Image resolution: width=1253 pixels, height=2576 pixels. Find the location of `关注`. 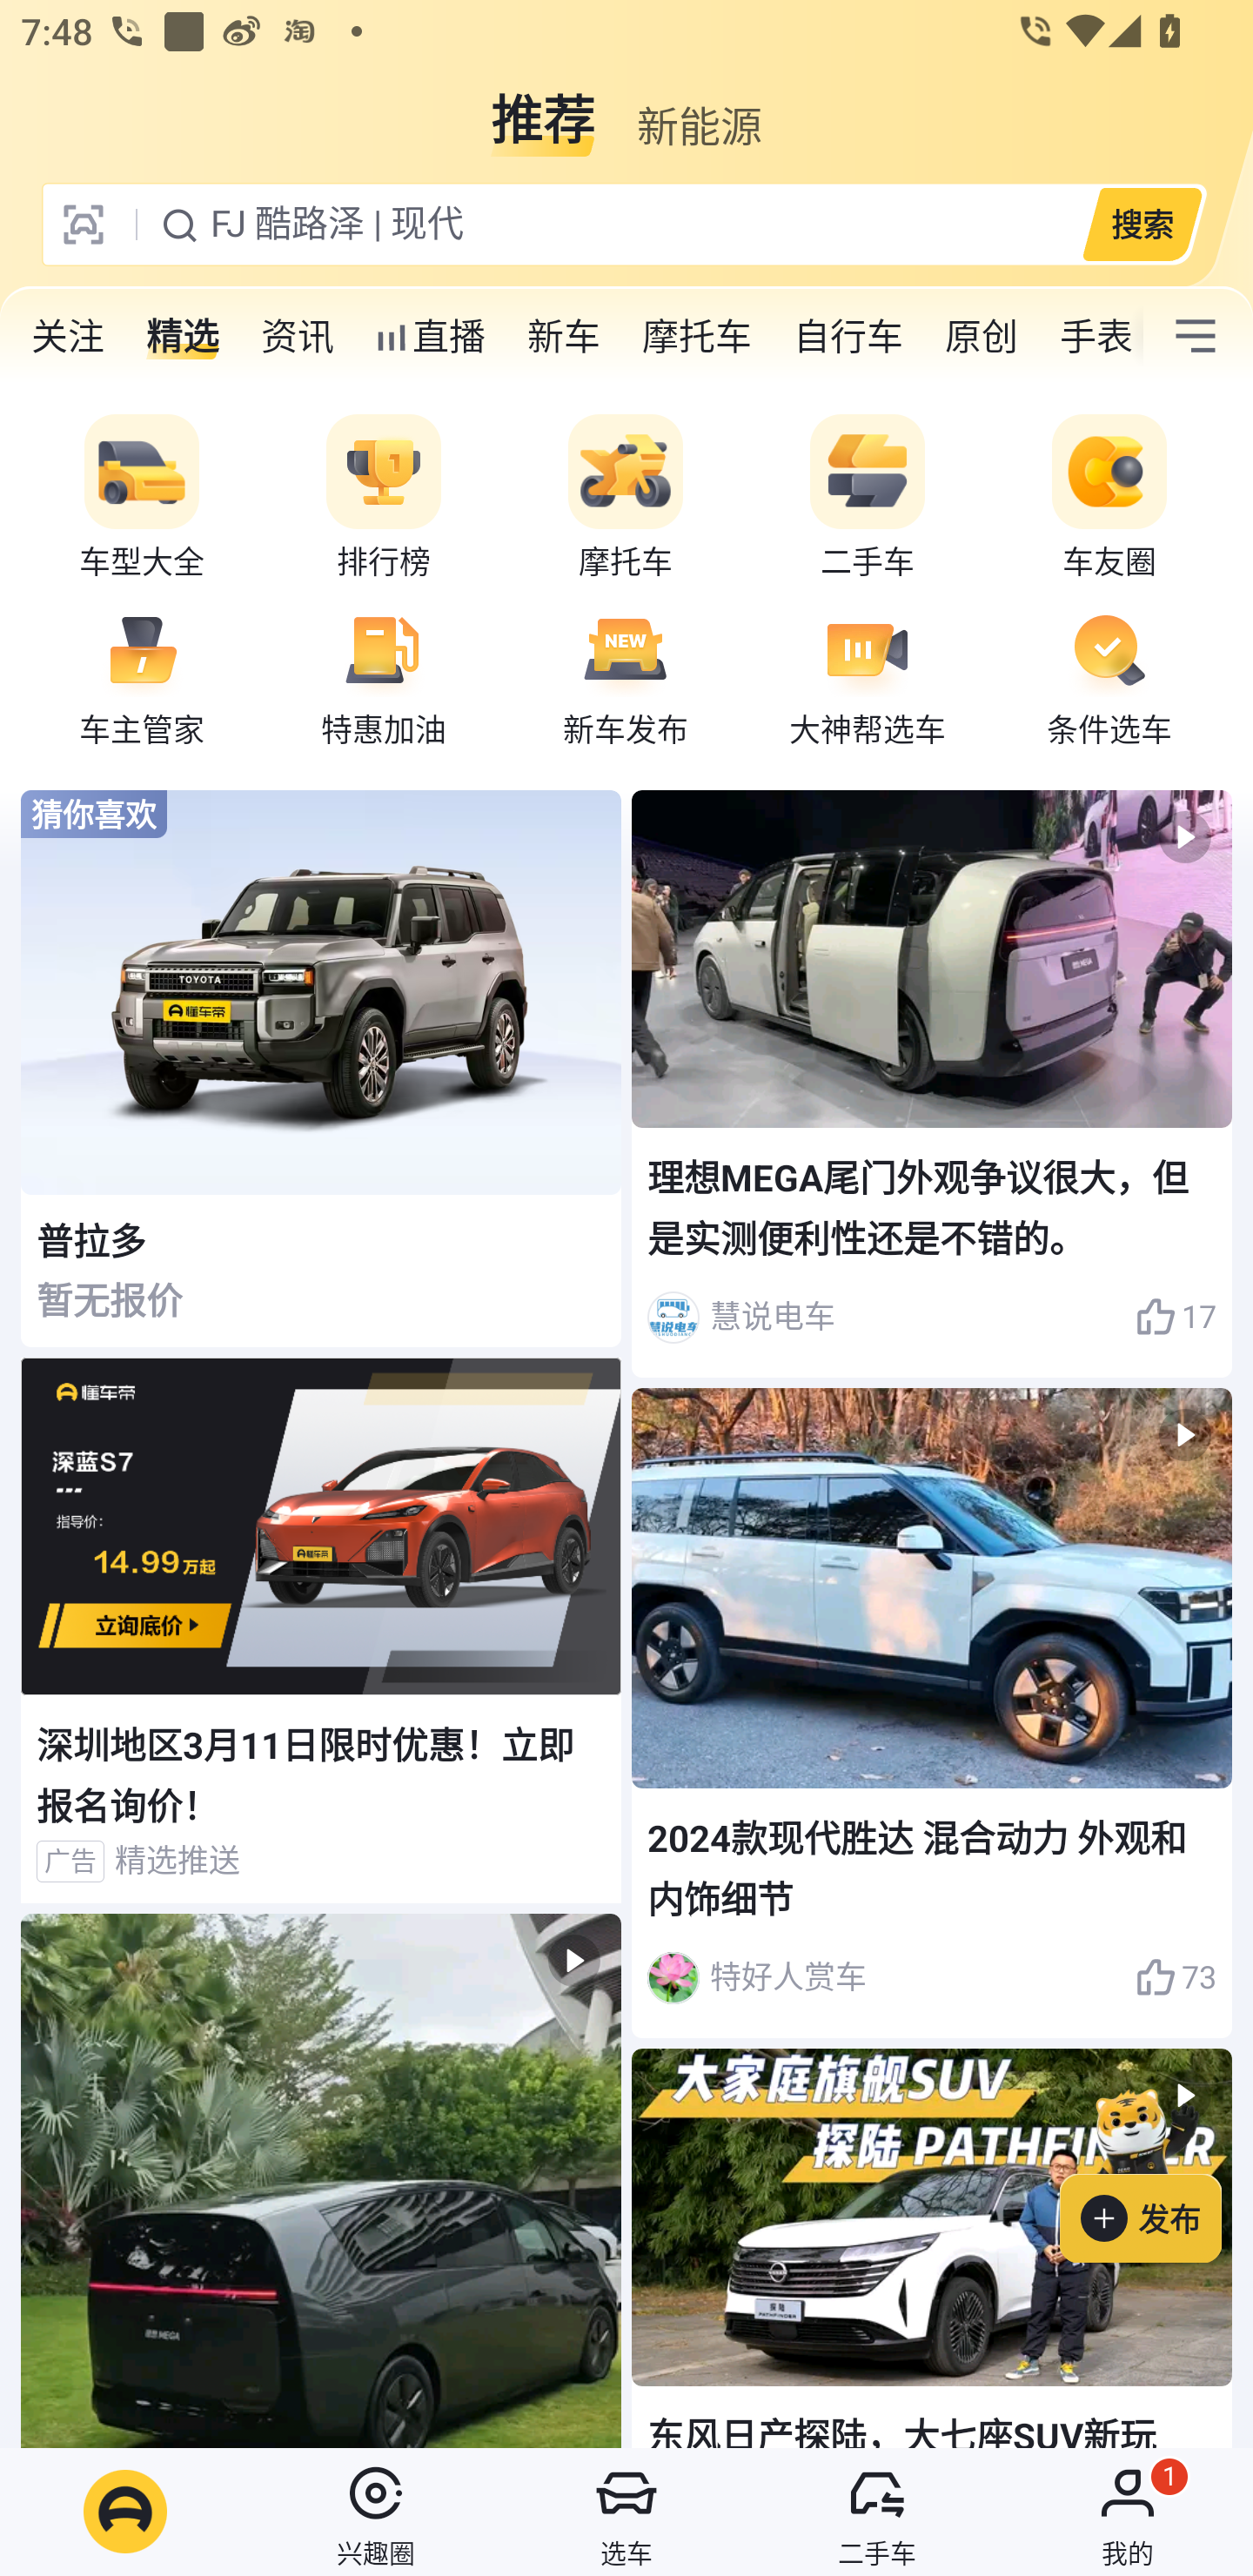

关注 is located at coordinates (68, 336).